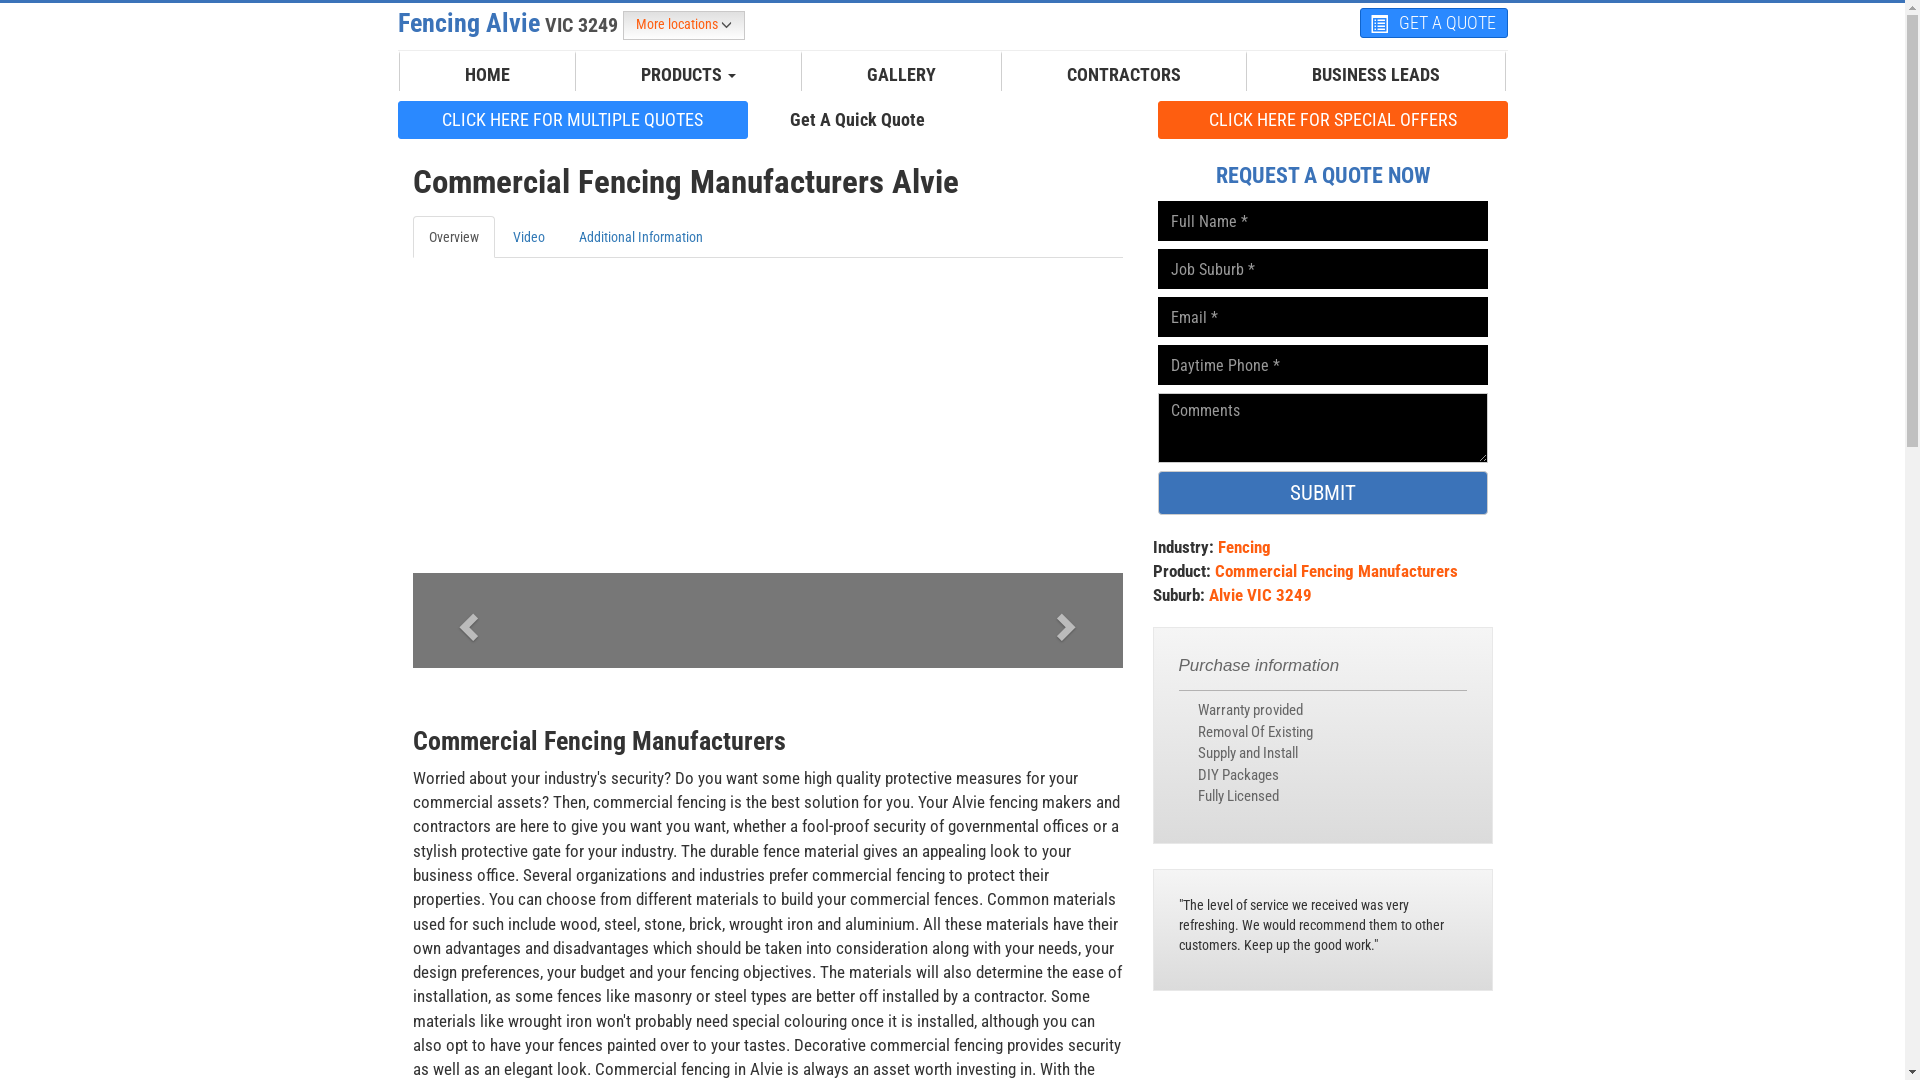 Image resolution: width=1920 pixels, height=1080 pixels. I want to click on GET A QUOTE, so click(1434, 23).